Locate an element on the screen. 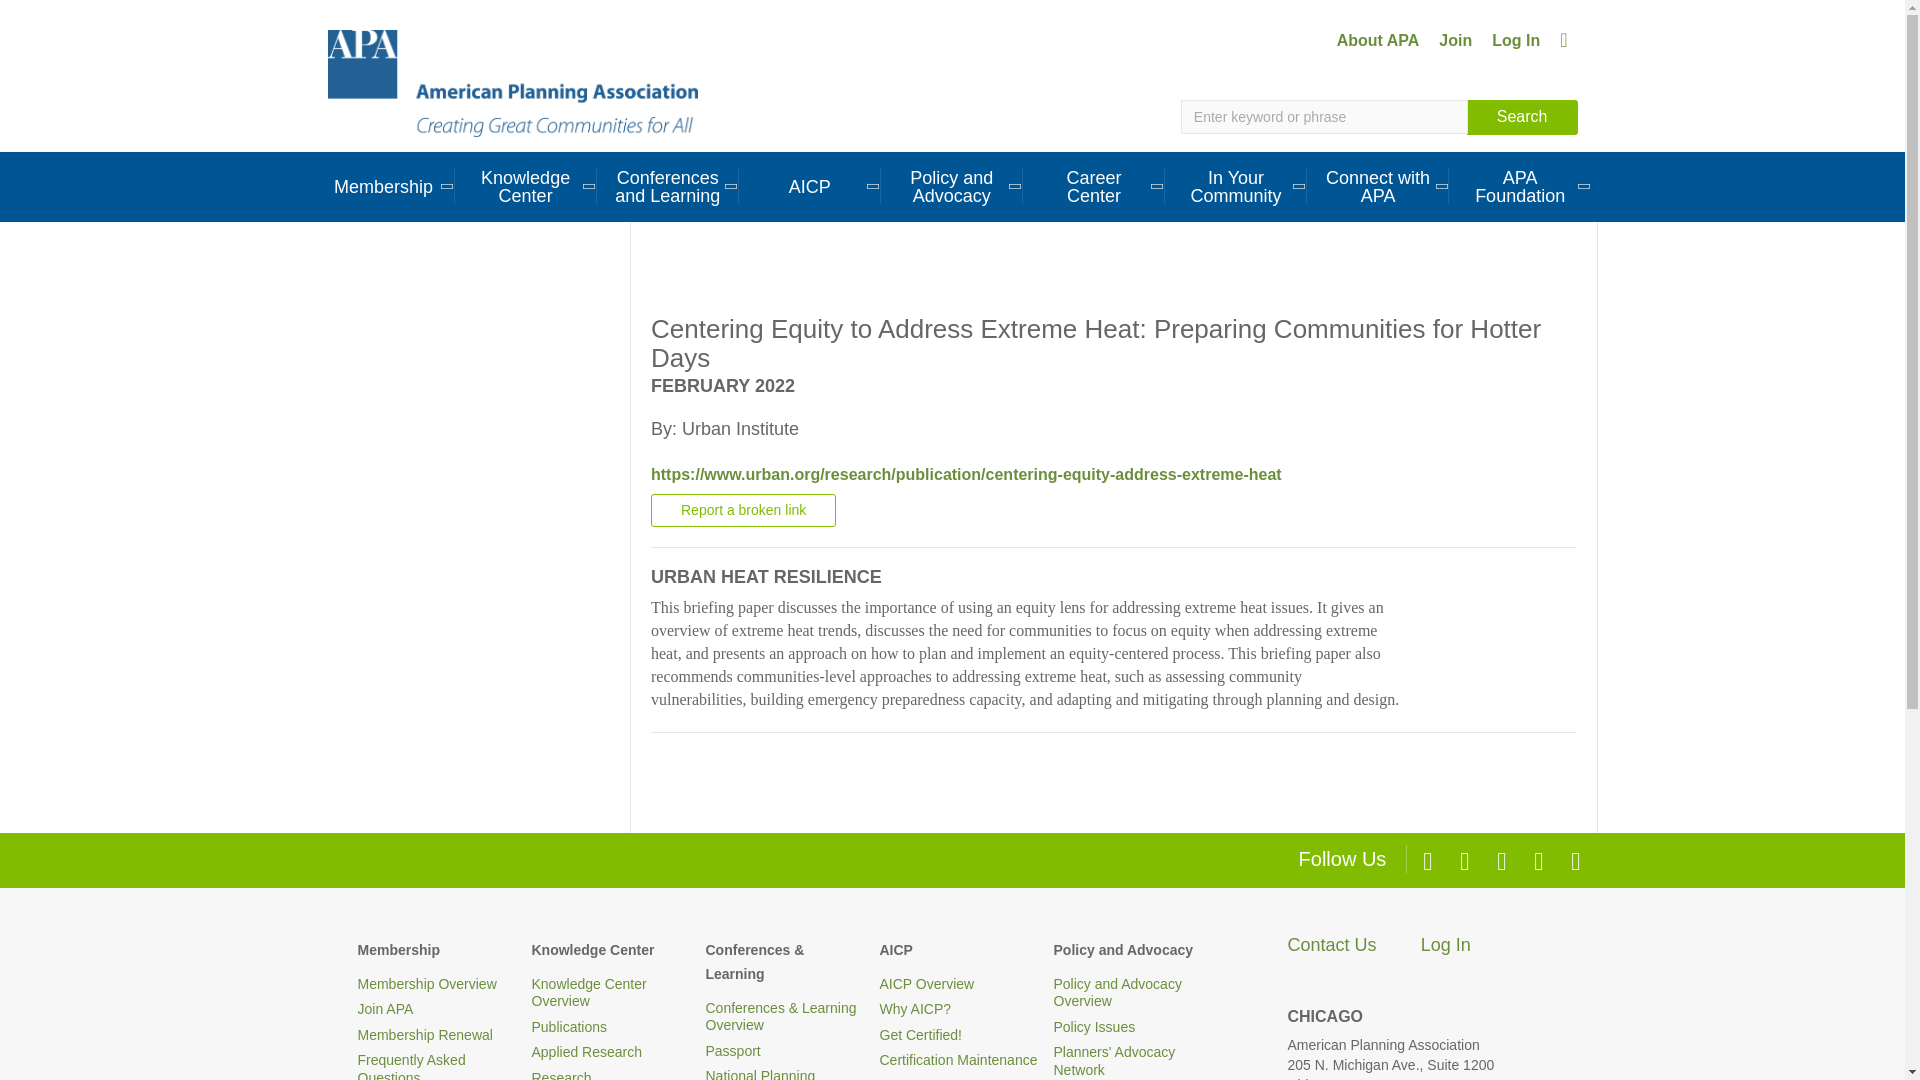 Image resolution: width=1920 pixels, height=1080 pixels. Connect with APA is located at coordinates (1378, 186).